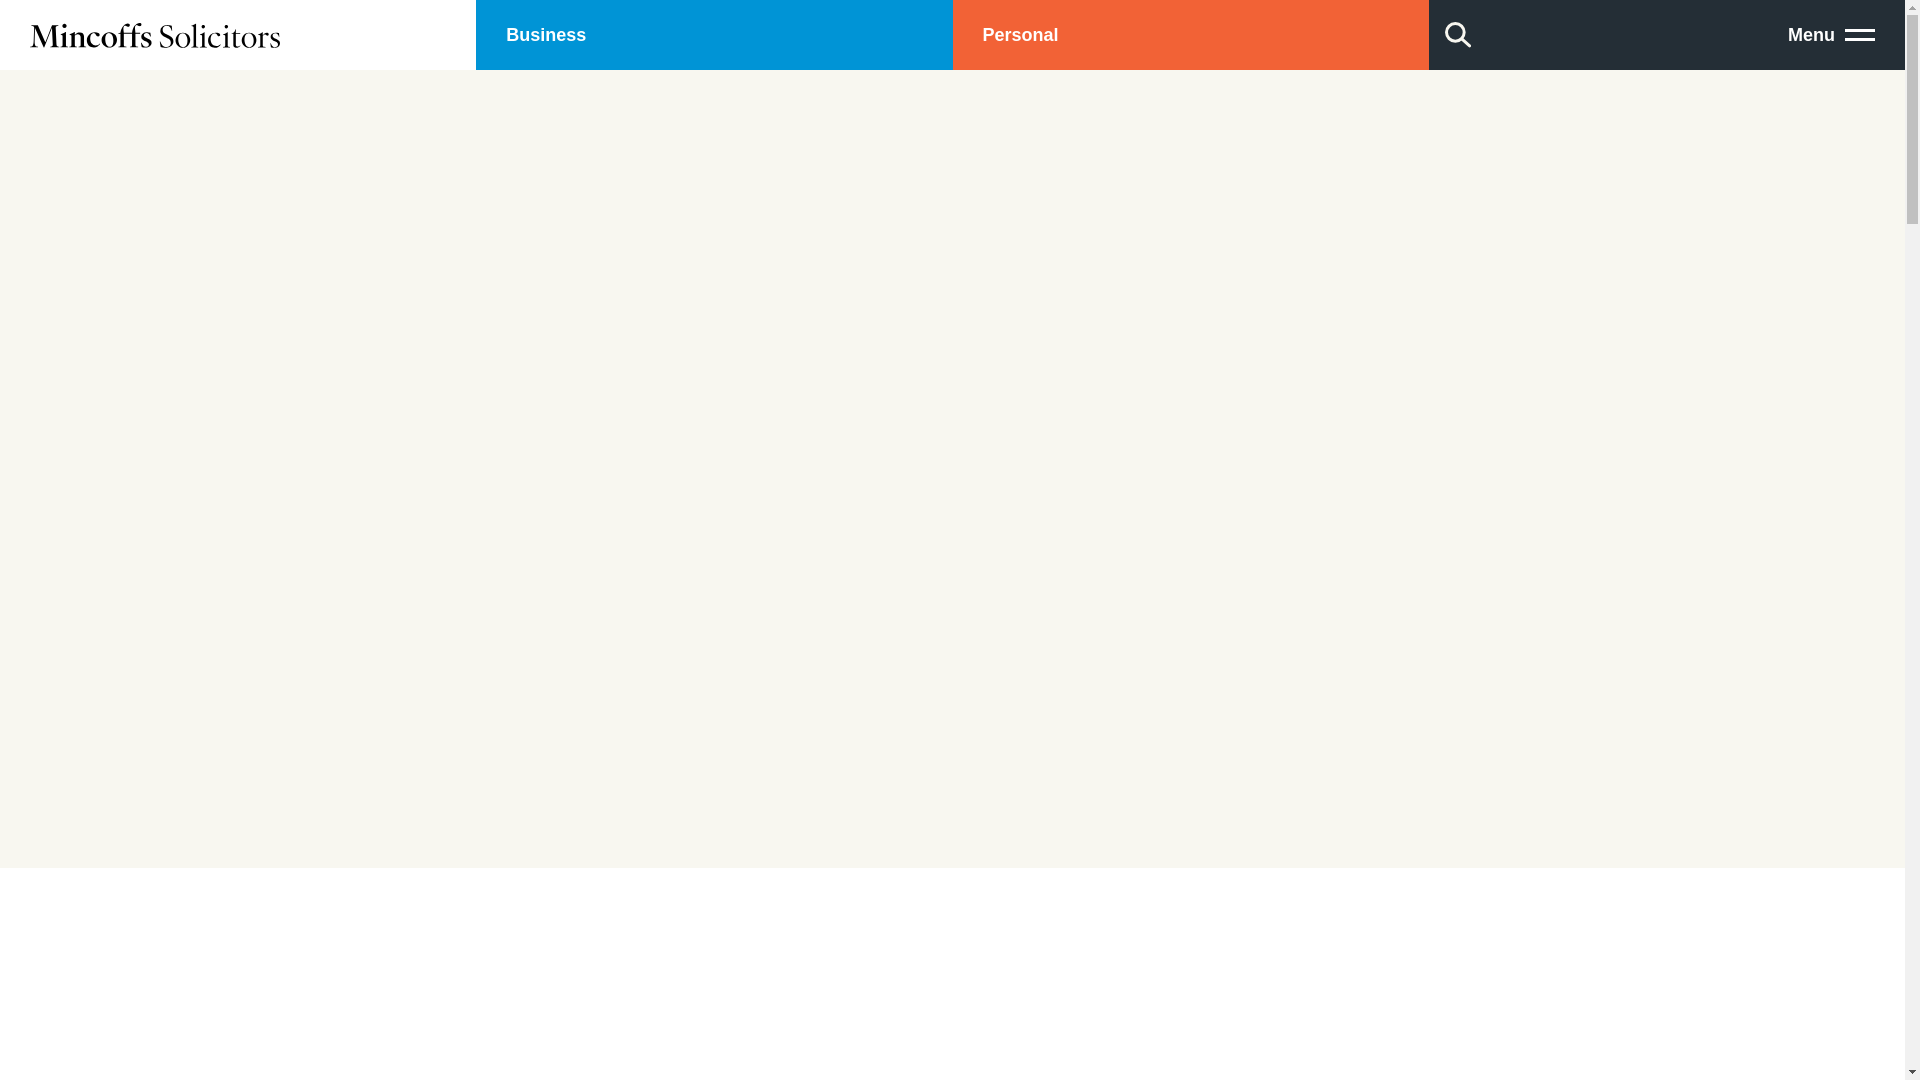 The image size is (1920, 1080). Describe the element at coordinates (238, 35) in the screenshot. I see `Return to the Mincoffs Solicitors homepage` at that location.